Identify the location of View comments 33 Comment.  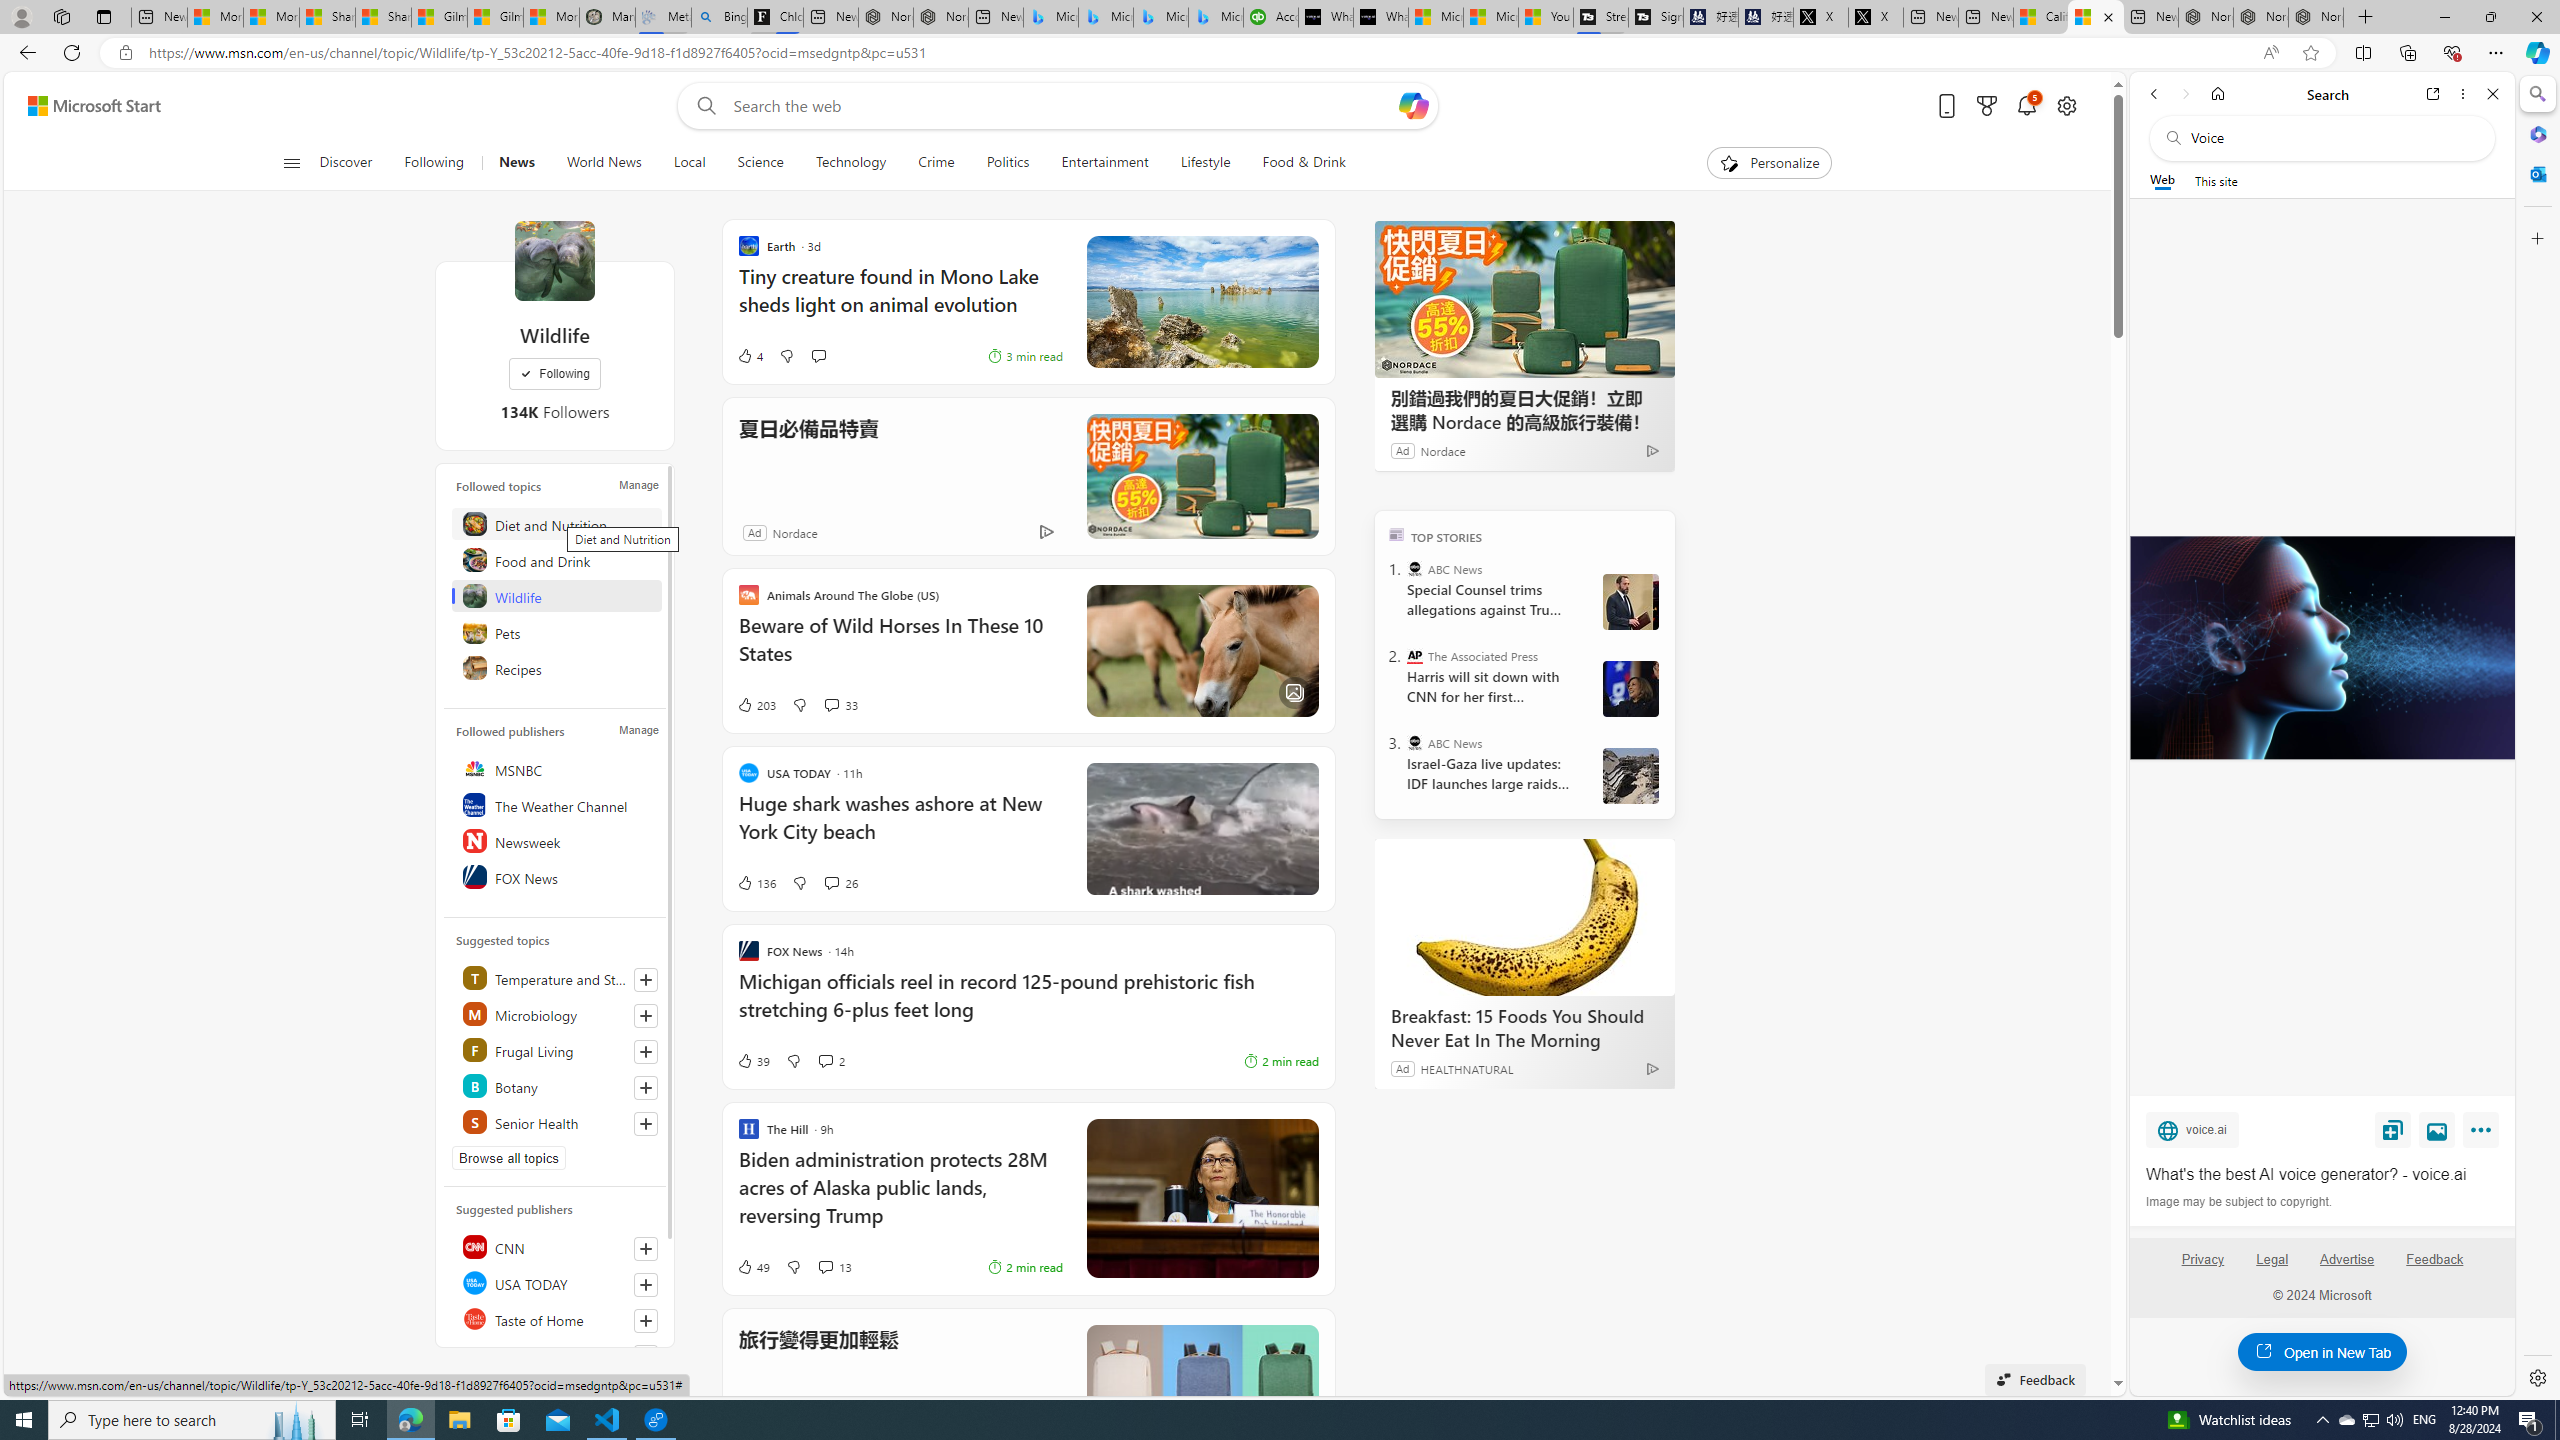
(840, 704).